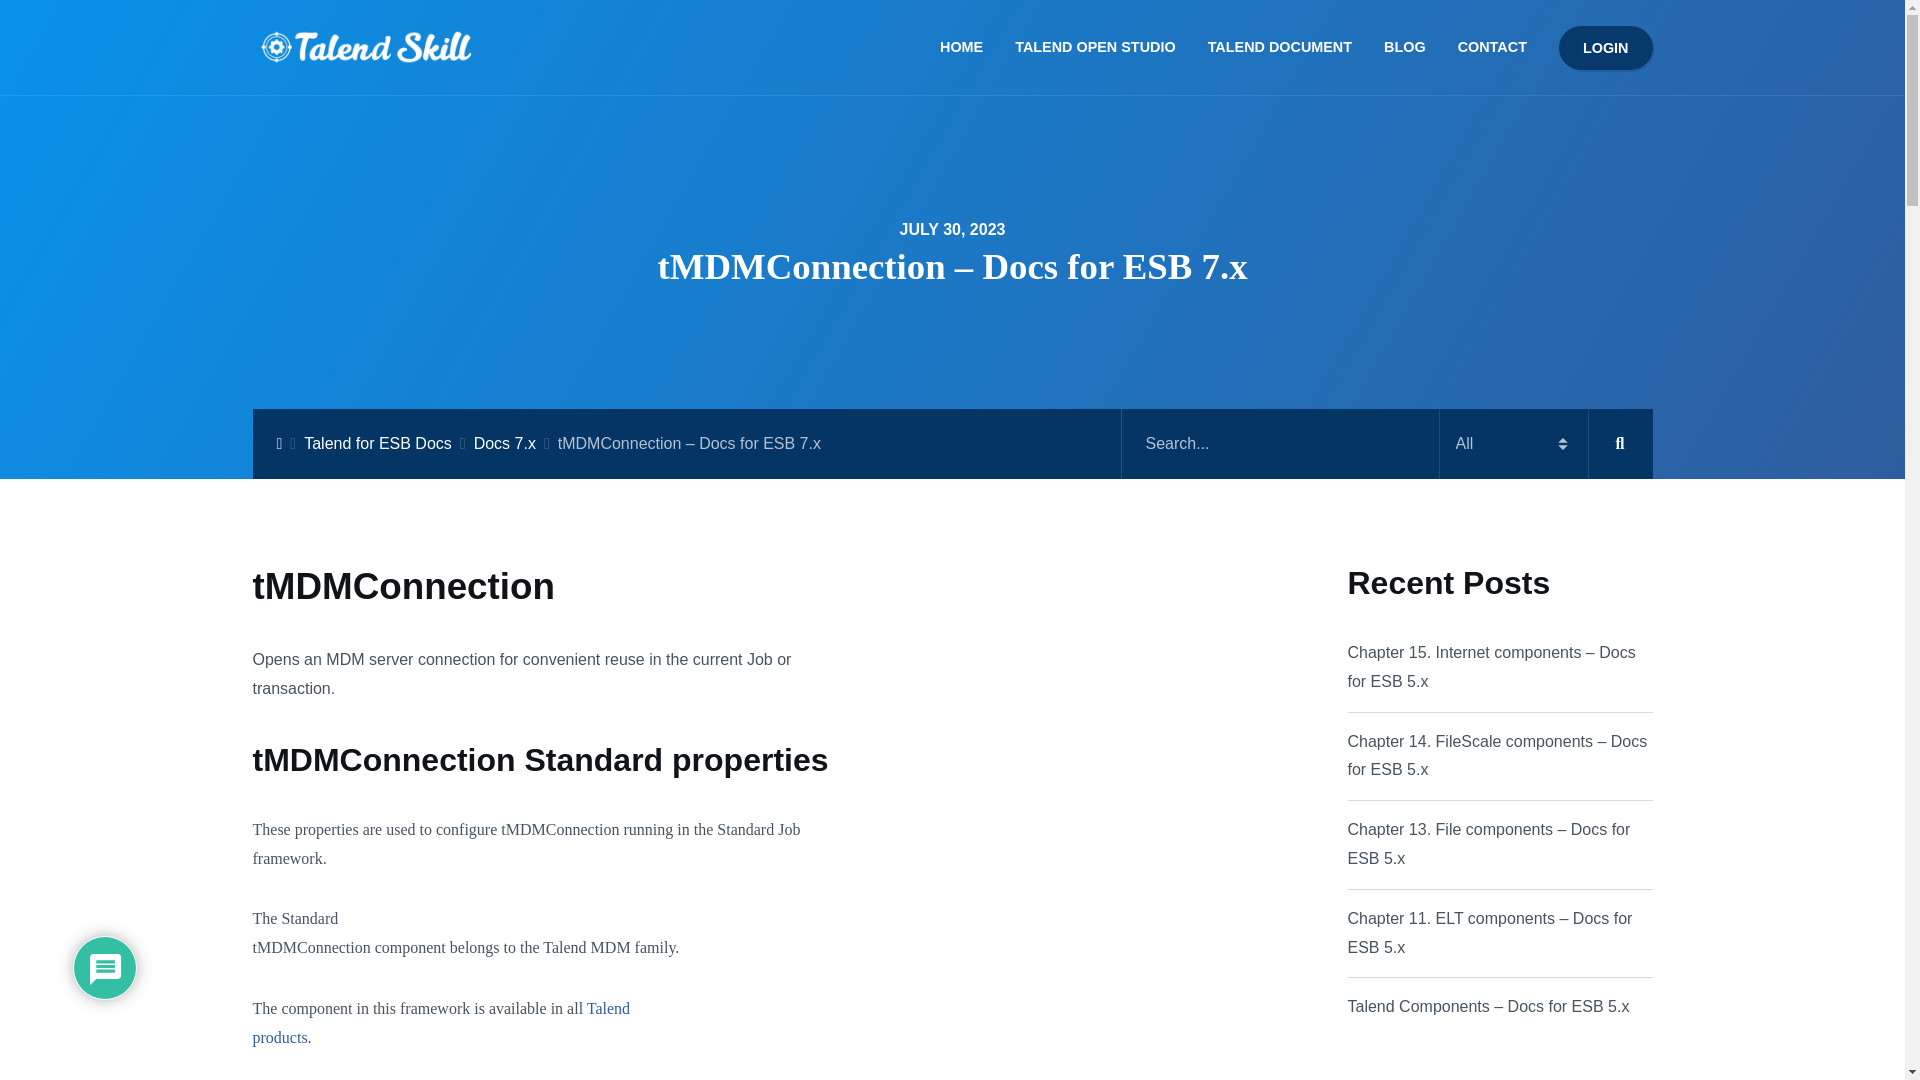 Image resolution: width=1920 pixels, height=1080 pixels. I want to click on TALEND DOCUMENT, so click(1606, 48).